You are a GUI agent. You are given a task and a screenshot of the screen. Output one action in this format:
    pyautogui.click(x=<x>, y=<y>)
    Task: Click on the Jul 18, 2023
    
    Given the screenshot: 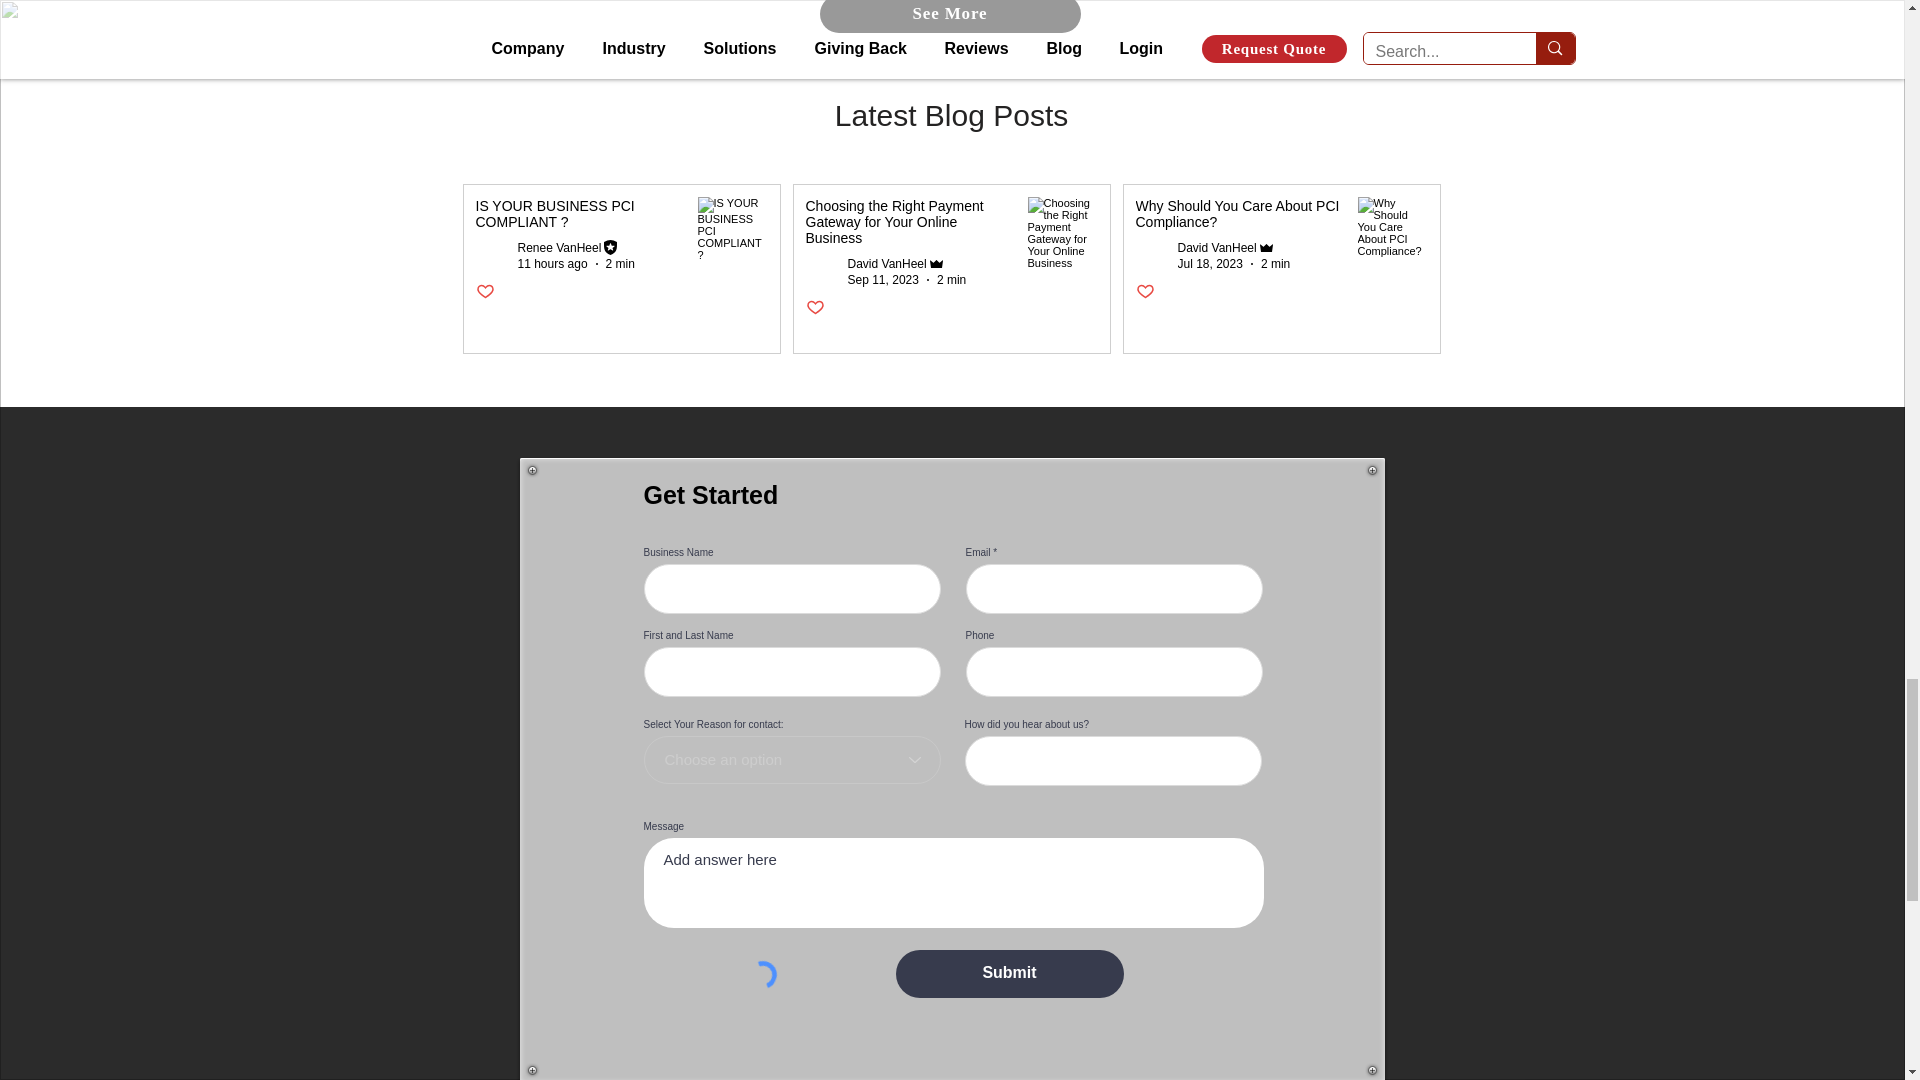 What is the action you would take?
    pyautogui.click(x=1210, y=264)
    